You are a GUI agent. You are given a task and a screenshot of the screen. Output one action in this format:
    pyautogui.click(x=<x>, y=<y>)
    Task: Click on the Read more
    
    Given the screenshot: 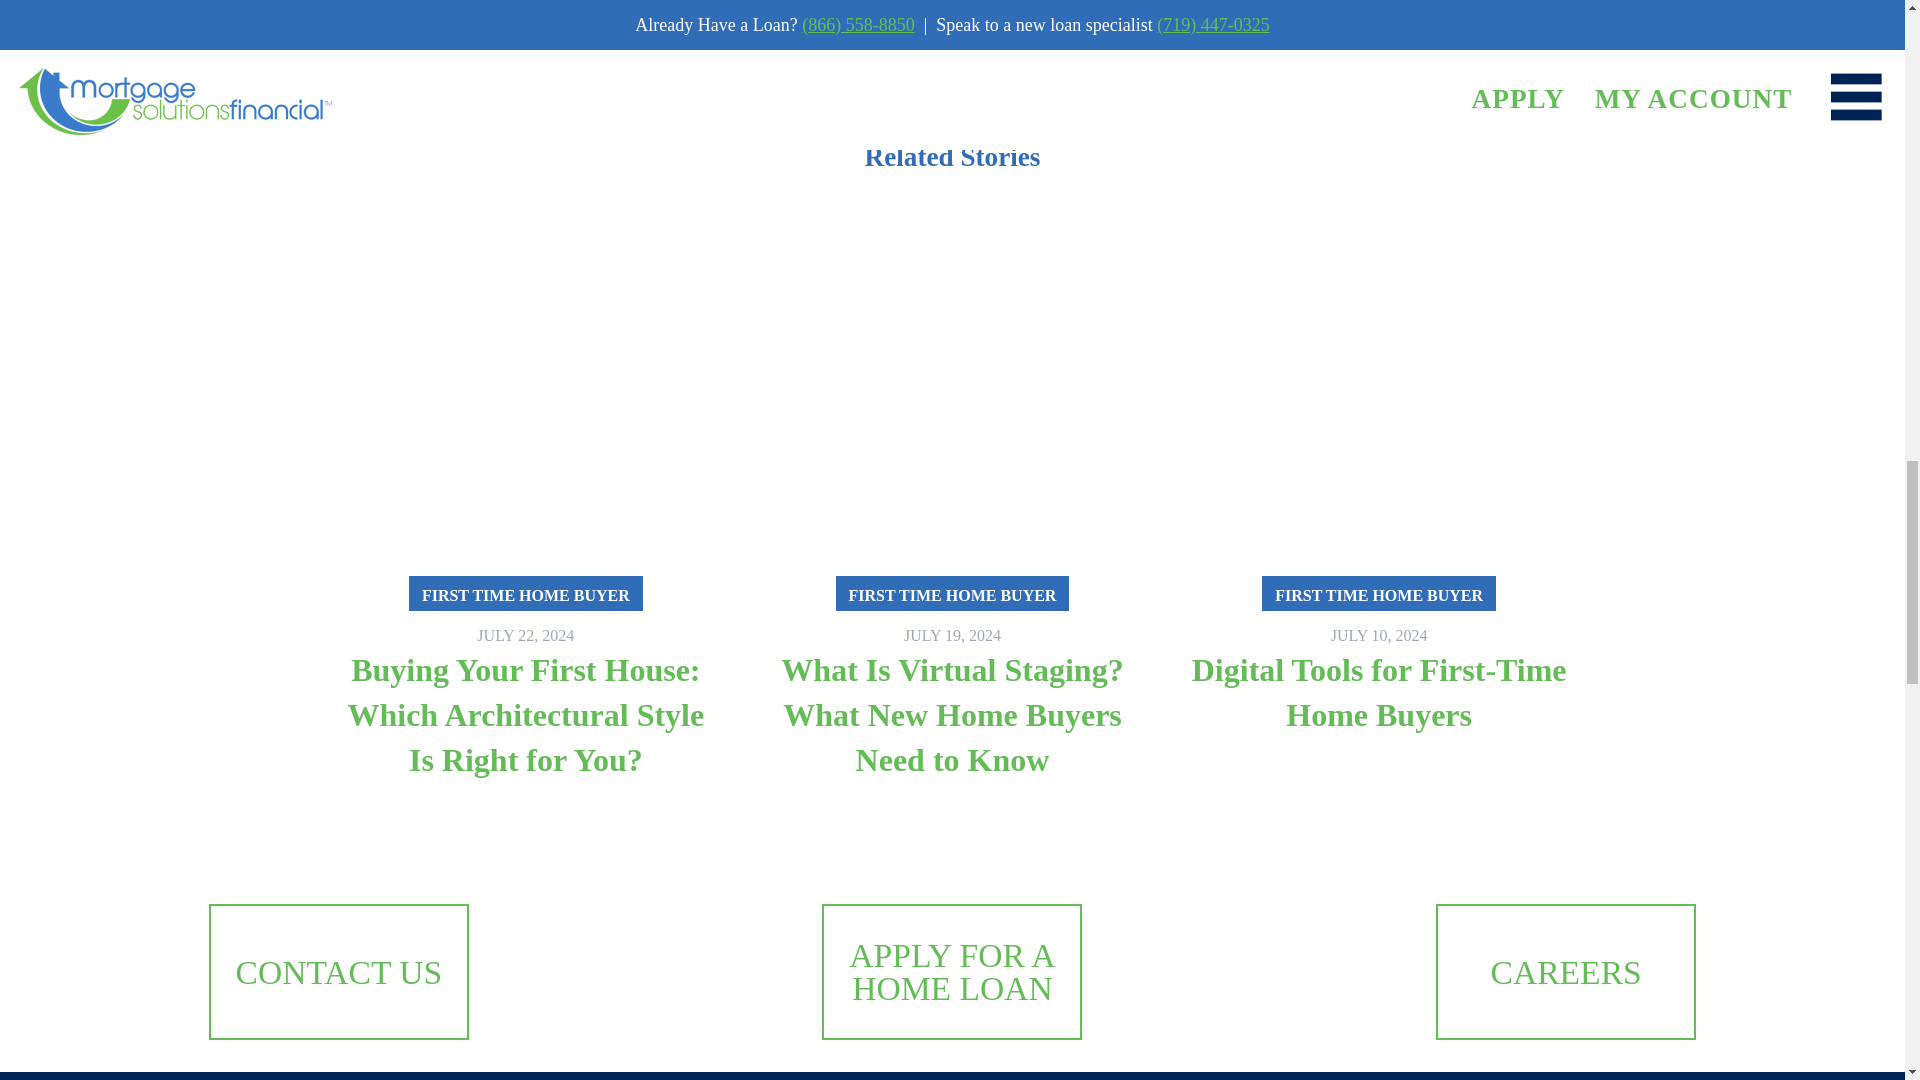 What is the action you would take?
    pyautogui.click(x=952, y=604)
    